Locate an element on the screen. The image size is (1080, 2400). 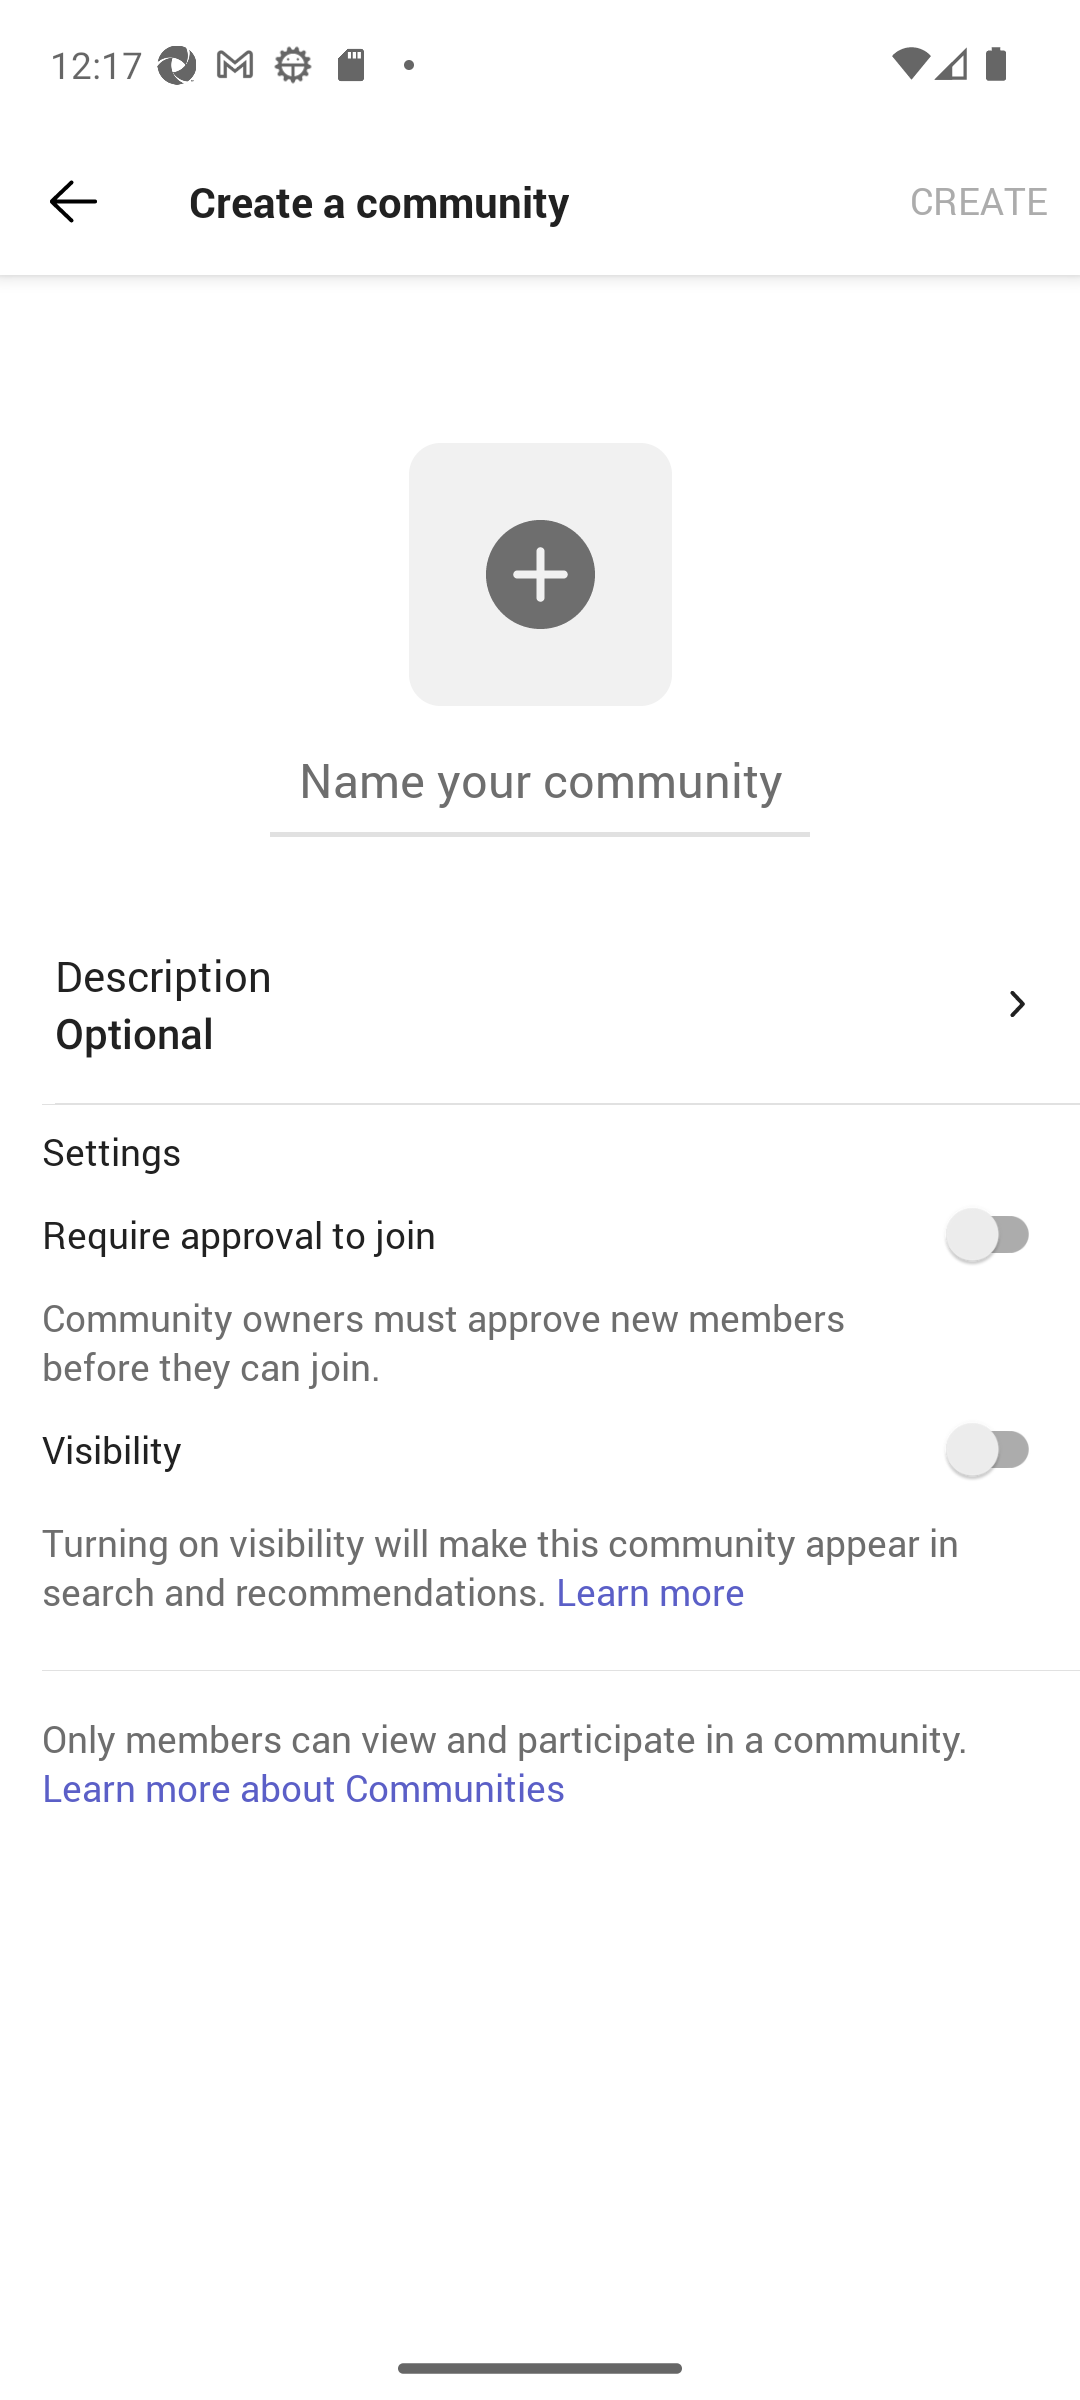
Visibility is located at coordinates (998, 1449).